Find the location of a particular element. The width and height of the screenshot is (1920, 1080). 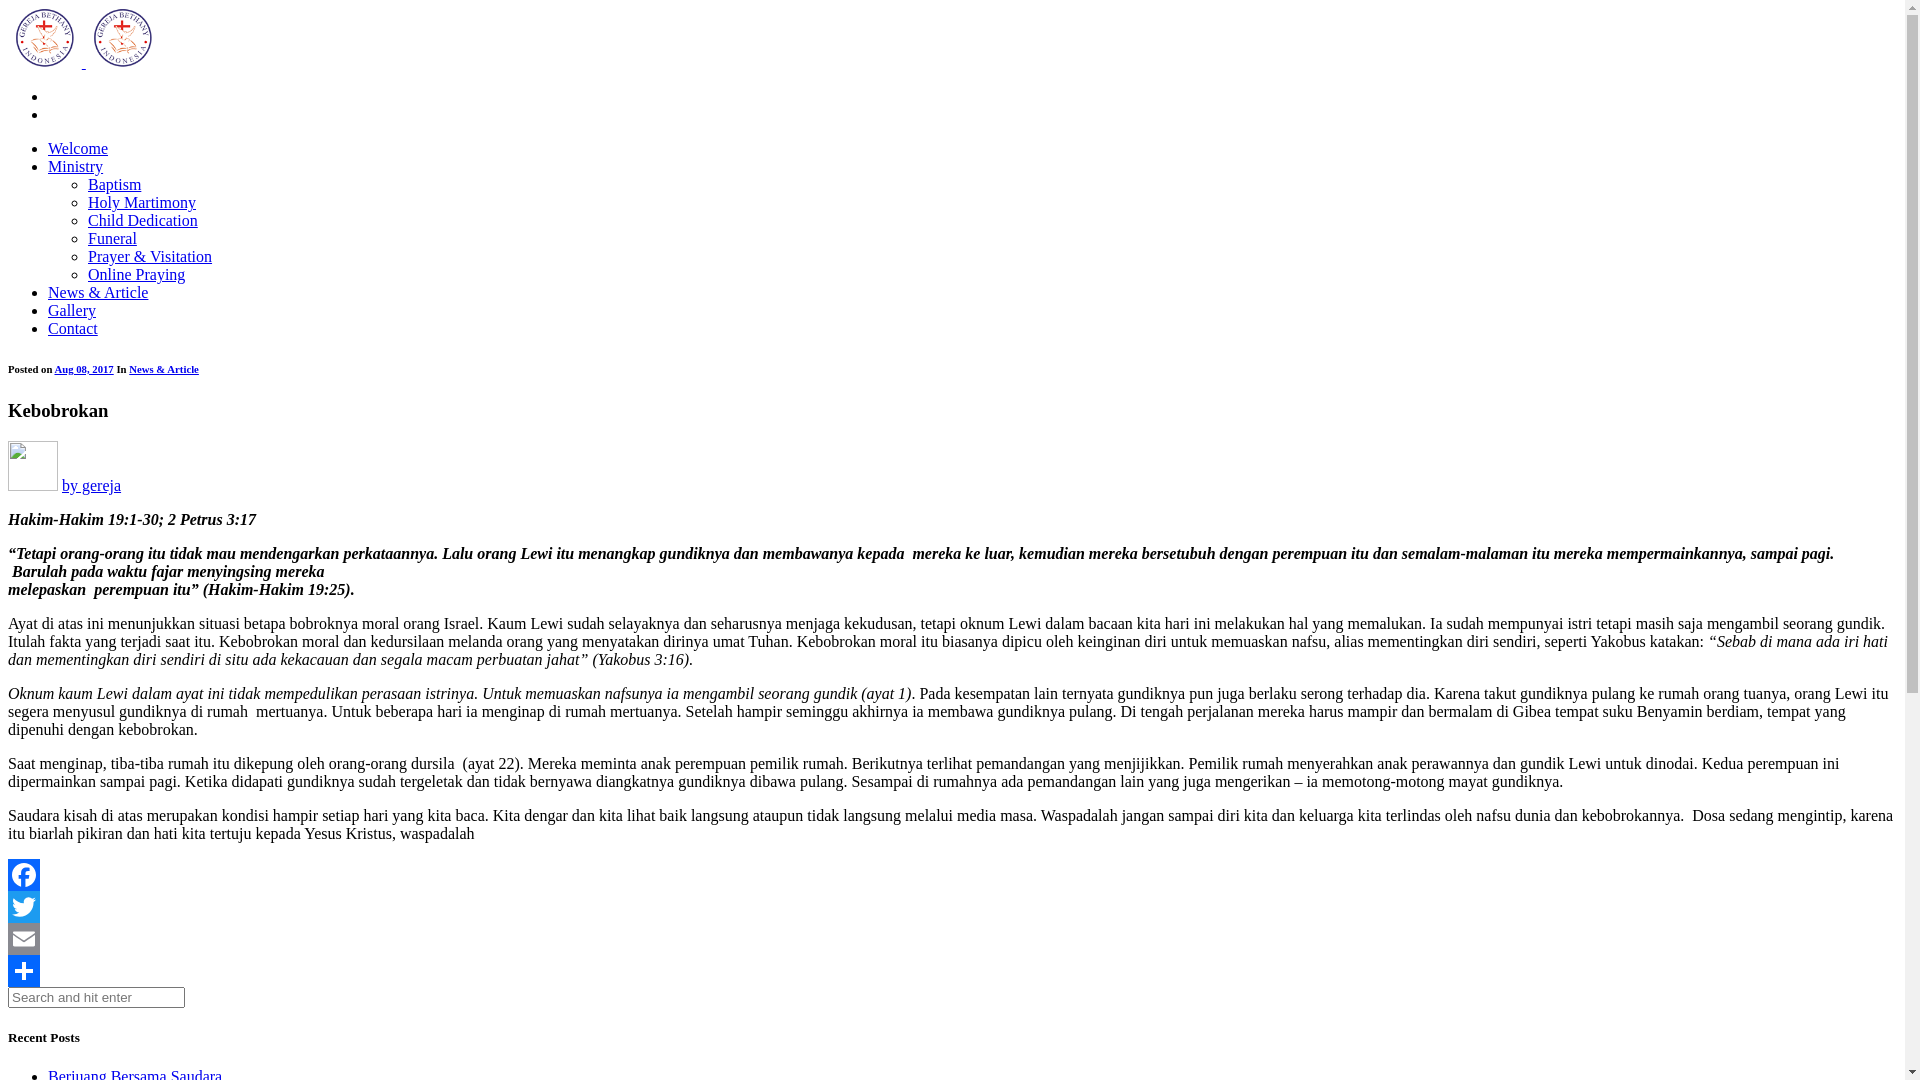

Twitter is located at coordinates (952, 907).